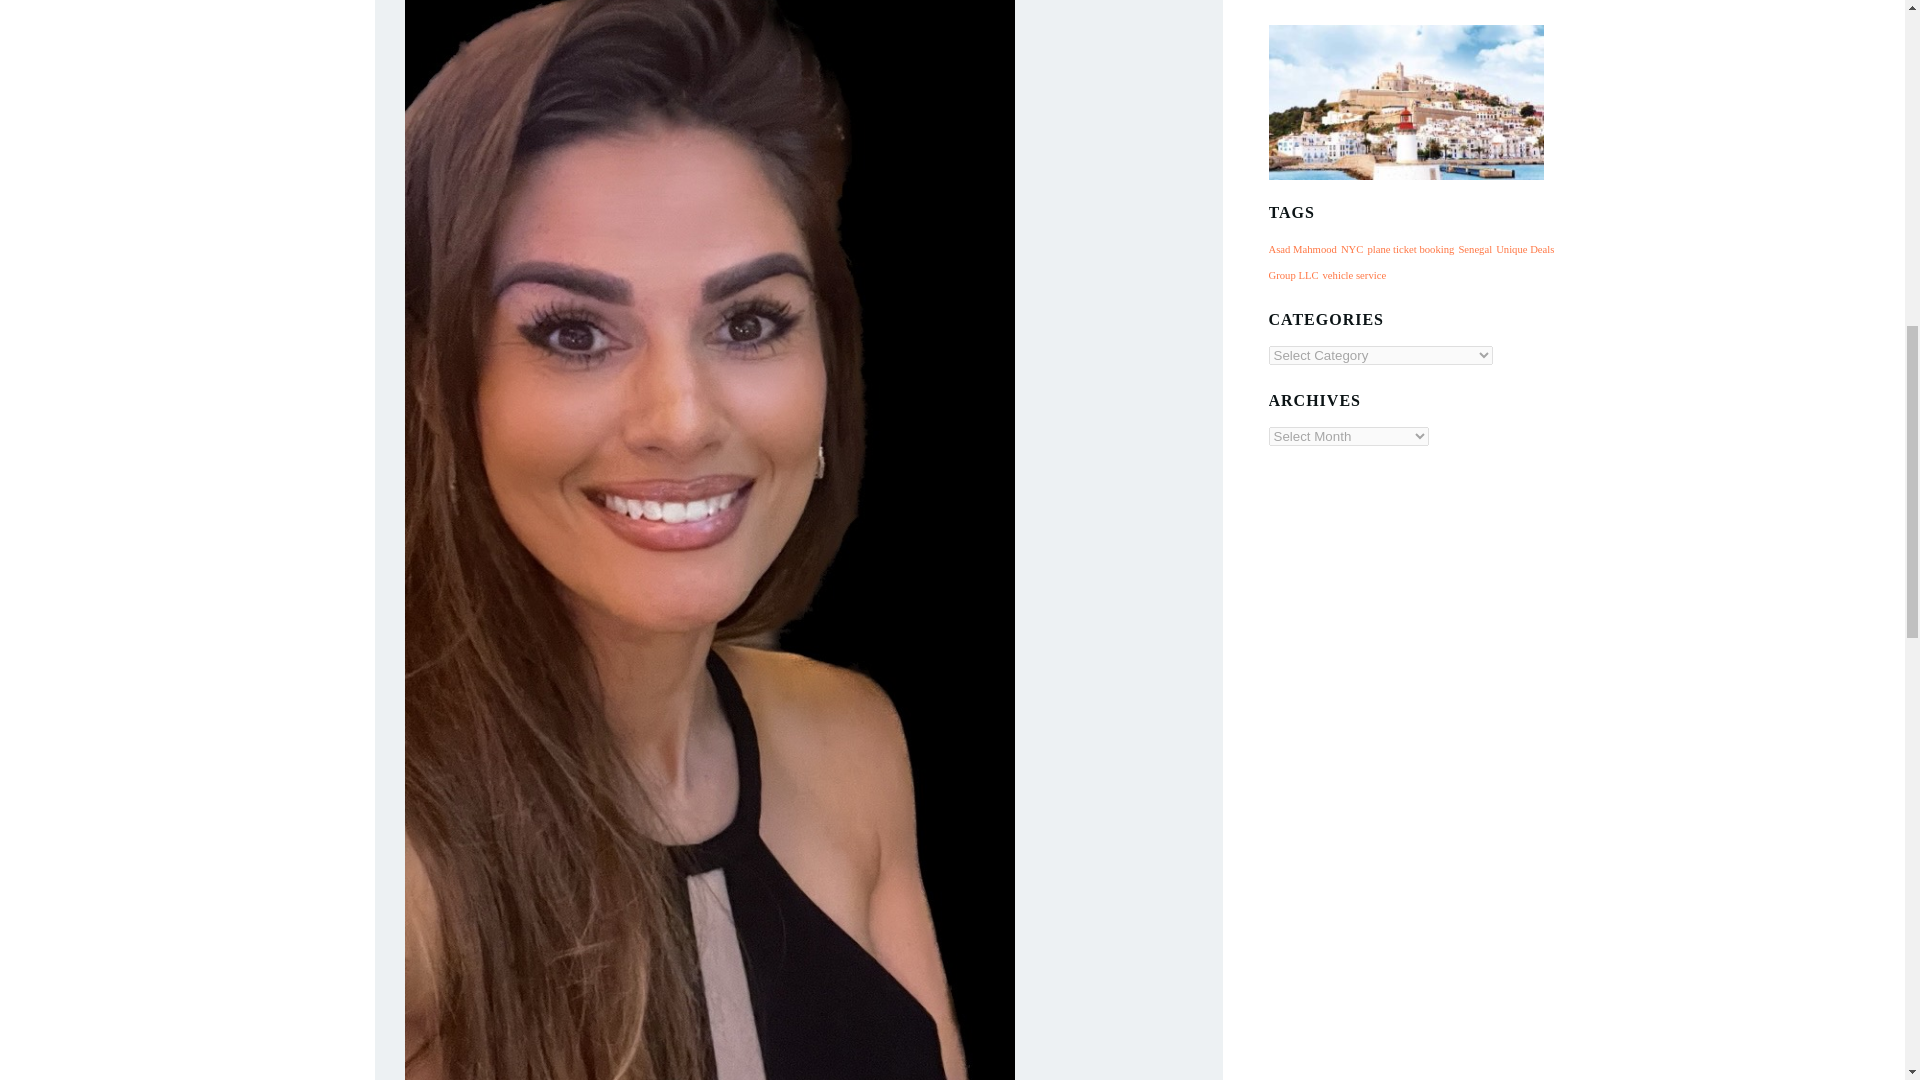 The width and height of the screenshot is (1920, 1080). I want to click on vehicle service, so click(1354, 275).